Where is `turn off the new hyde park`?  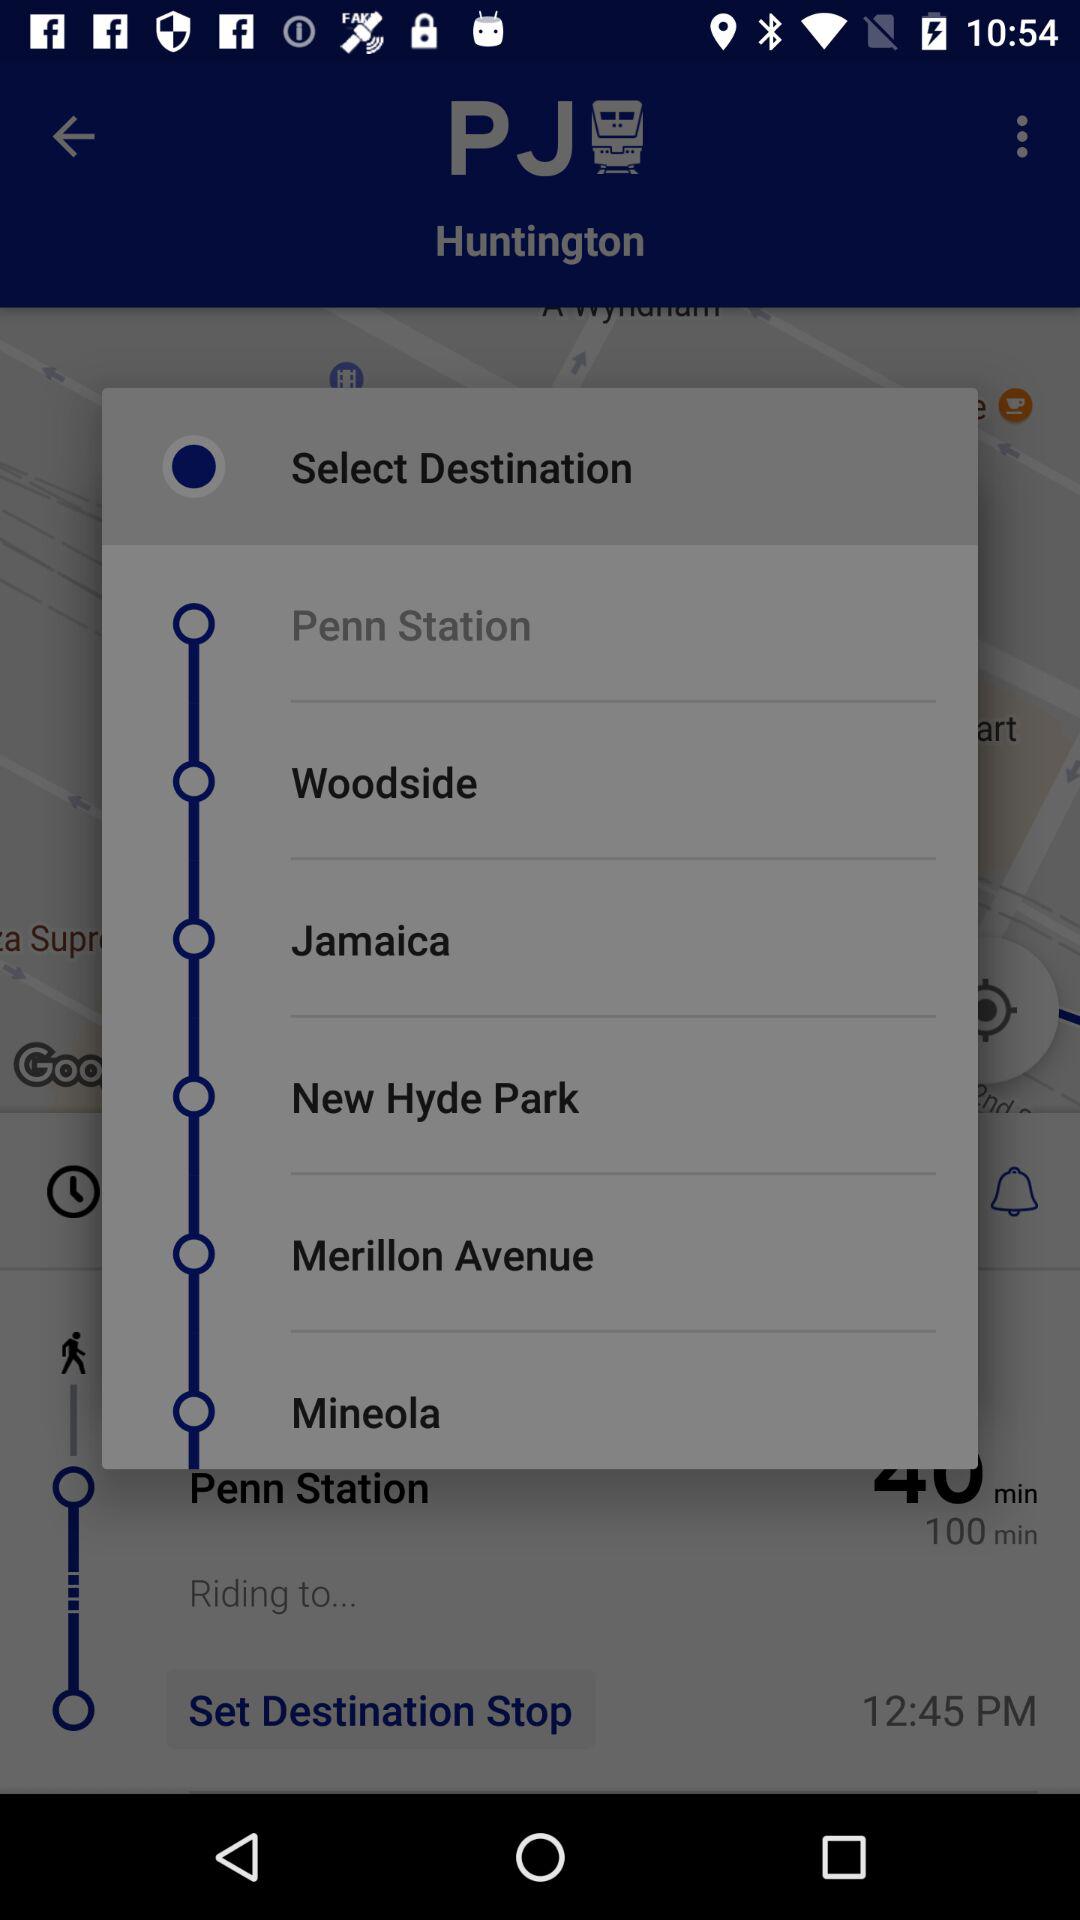 turn off the new hyde park is located at coordinates (434, 1096).